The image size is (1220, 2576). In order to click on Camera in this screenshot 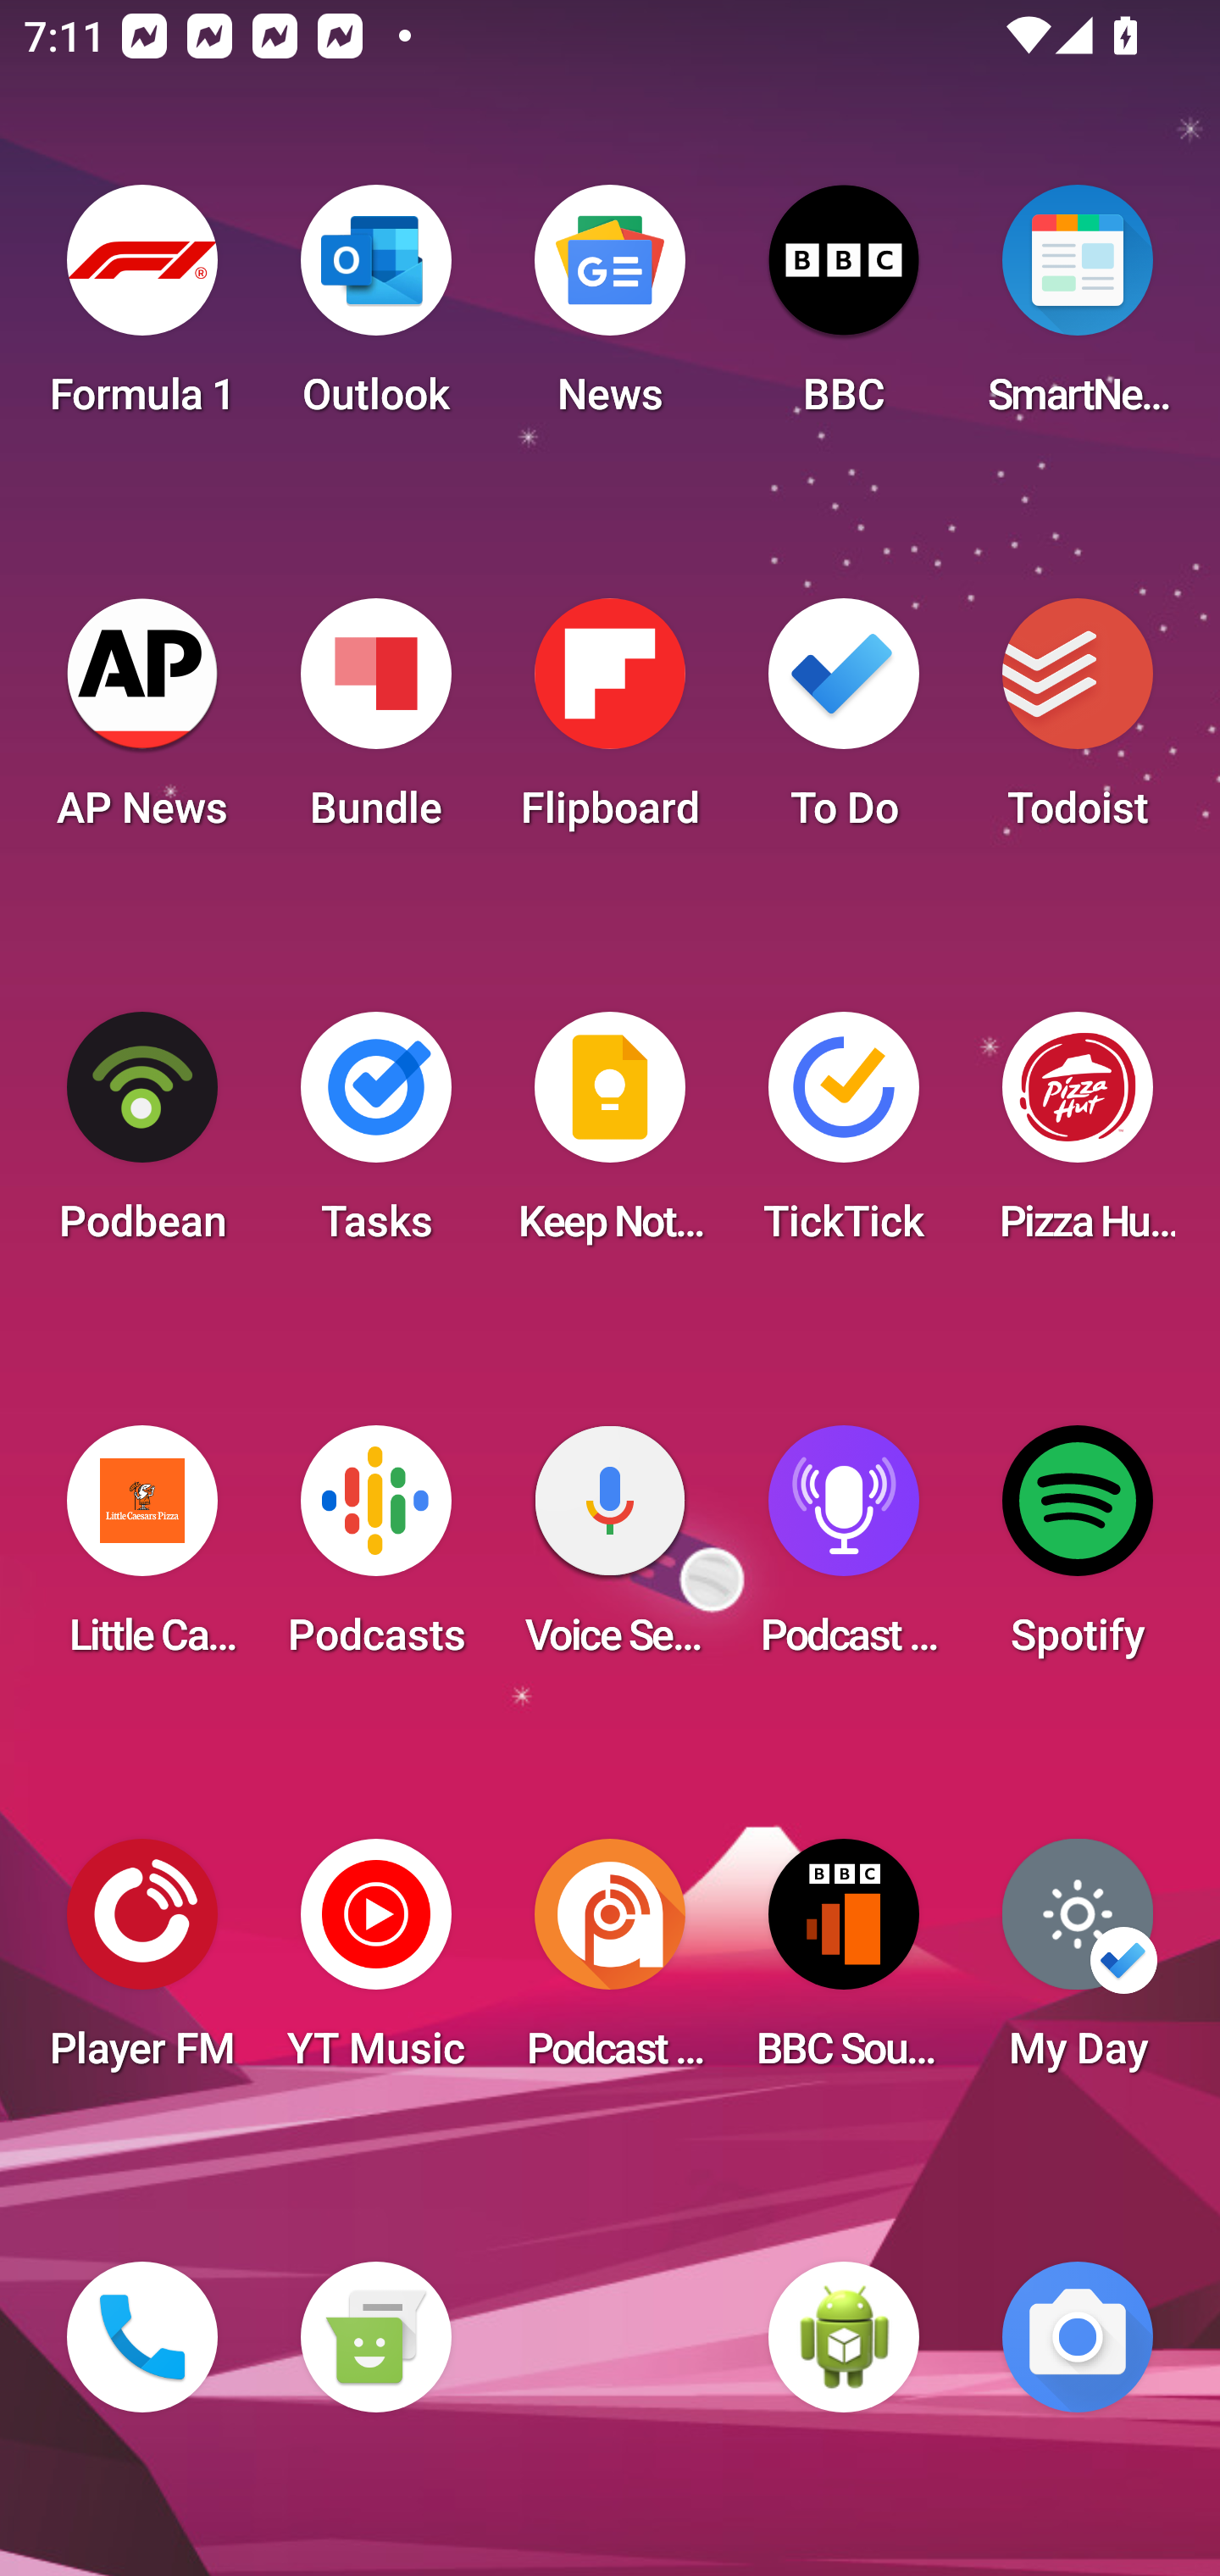, I will do `click(1078, 2337)`.